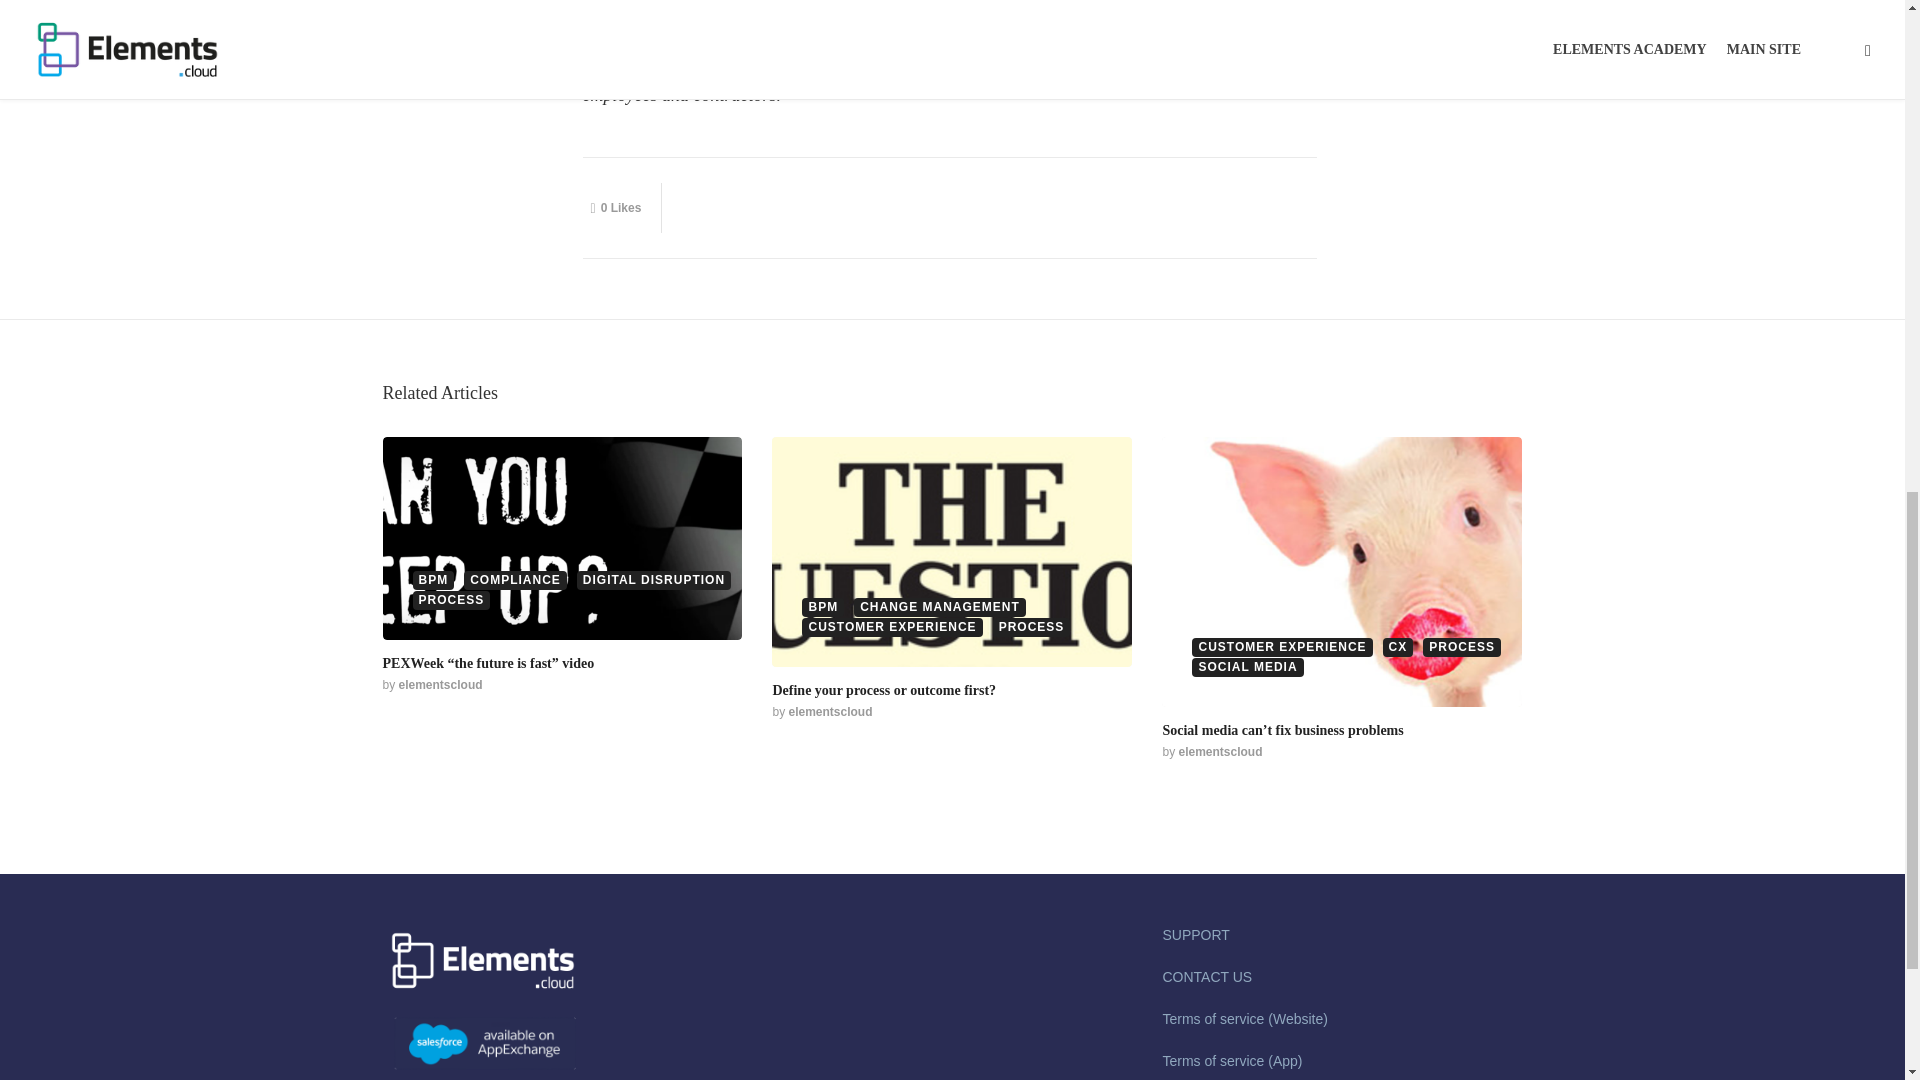 Image resolution: width=1920 pixels, height=1080 pixels. I want to click on BPM, so click(432, 580).